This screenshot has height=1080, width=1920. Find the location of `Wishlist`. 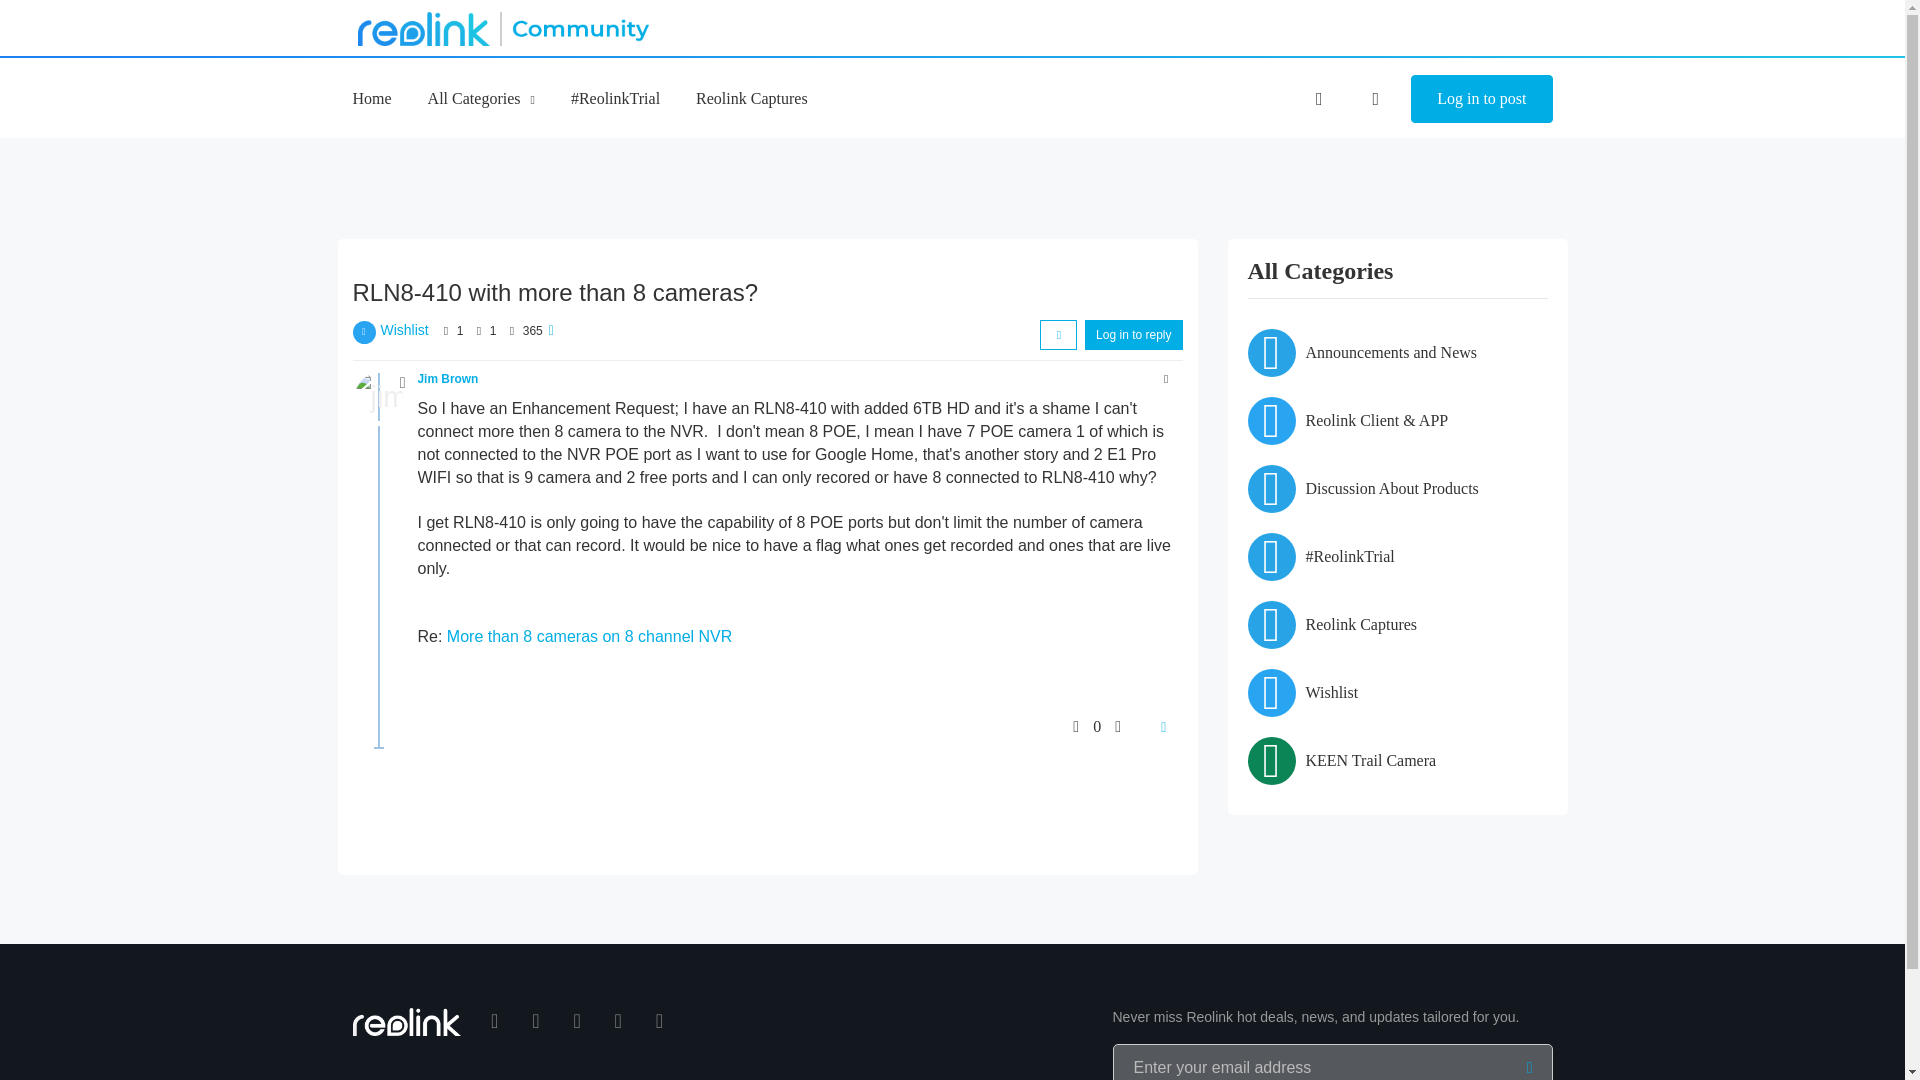

Wishlist is located at coordinates (404, 330).